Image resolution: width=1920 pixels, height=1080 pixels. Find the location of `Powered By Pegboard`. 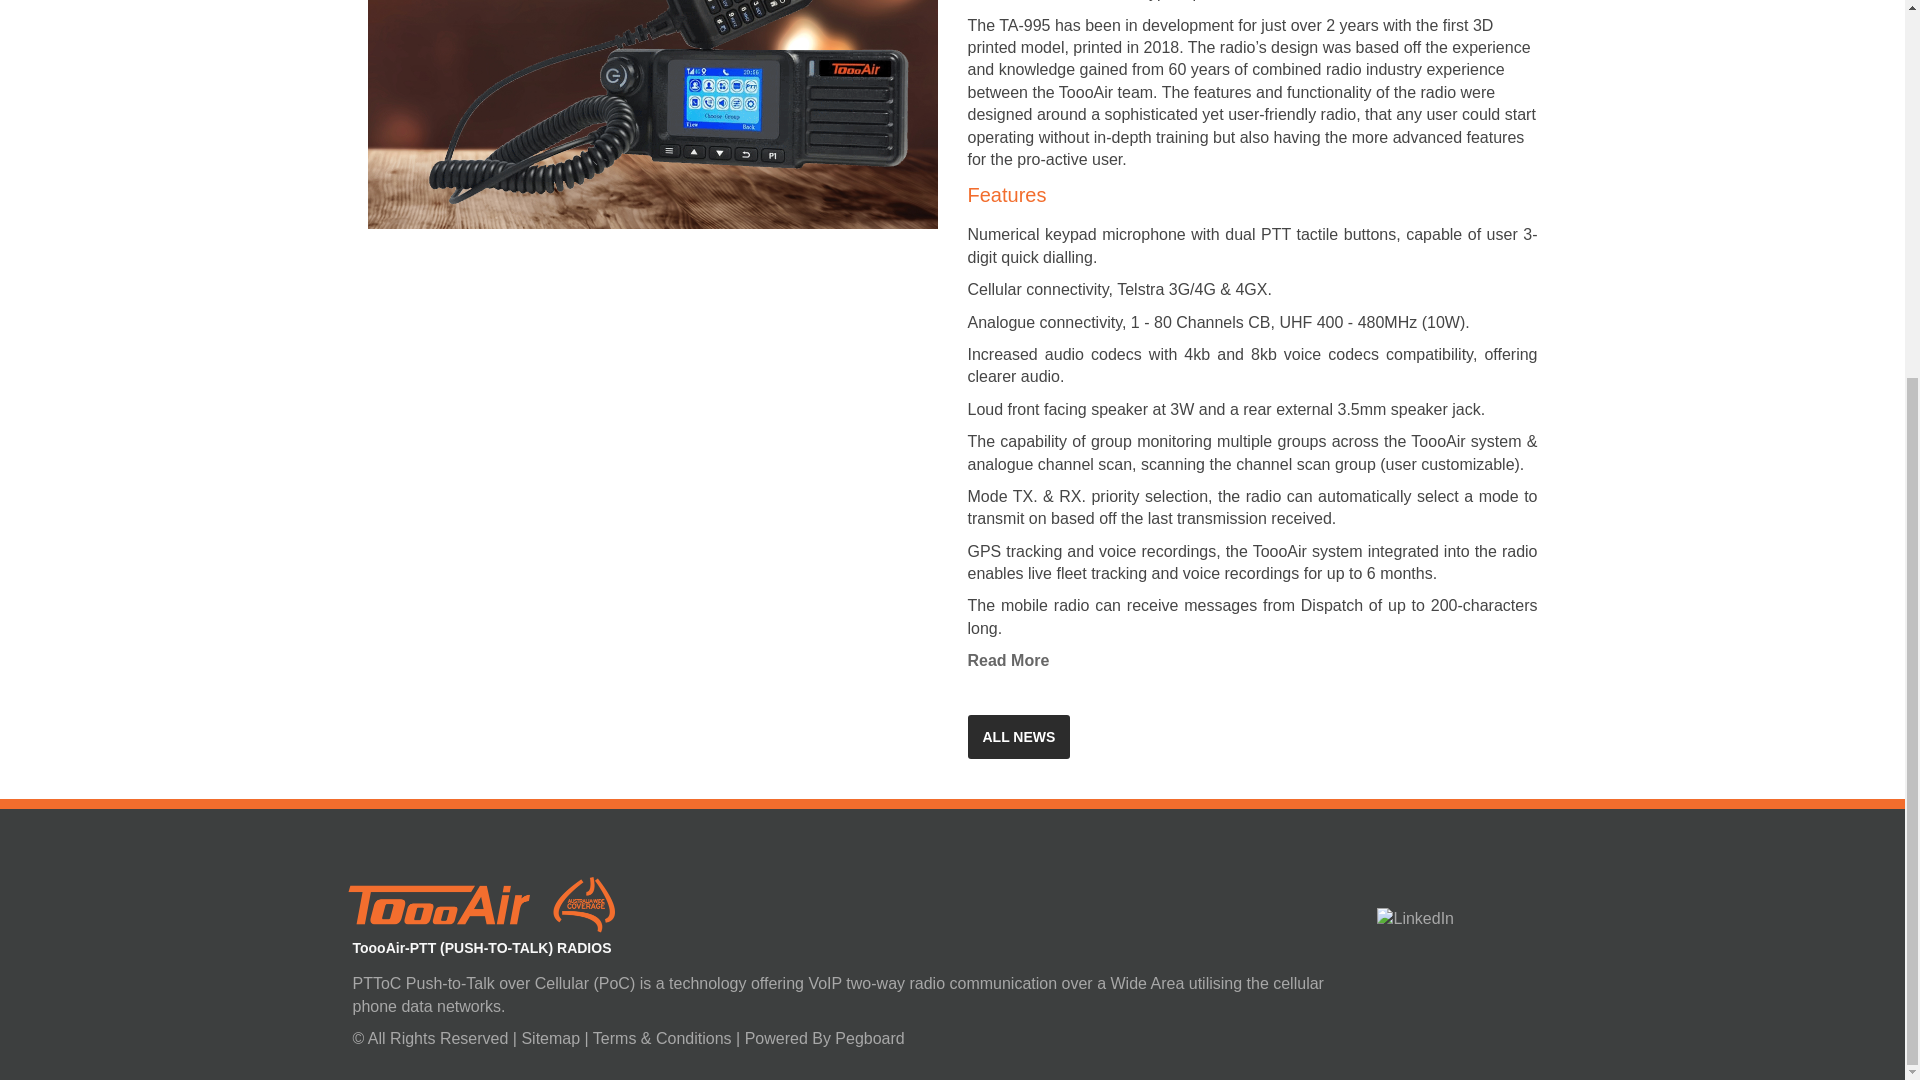

Powered By Pegboard is located at coordinates (824, 1038).